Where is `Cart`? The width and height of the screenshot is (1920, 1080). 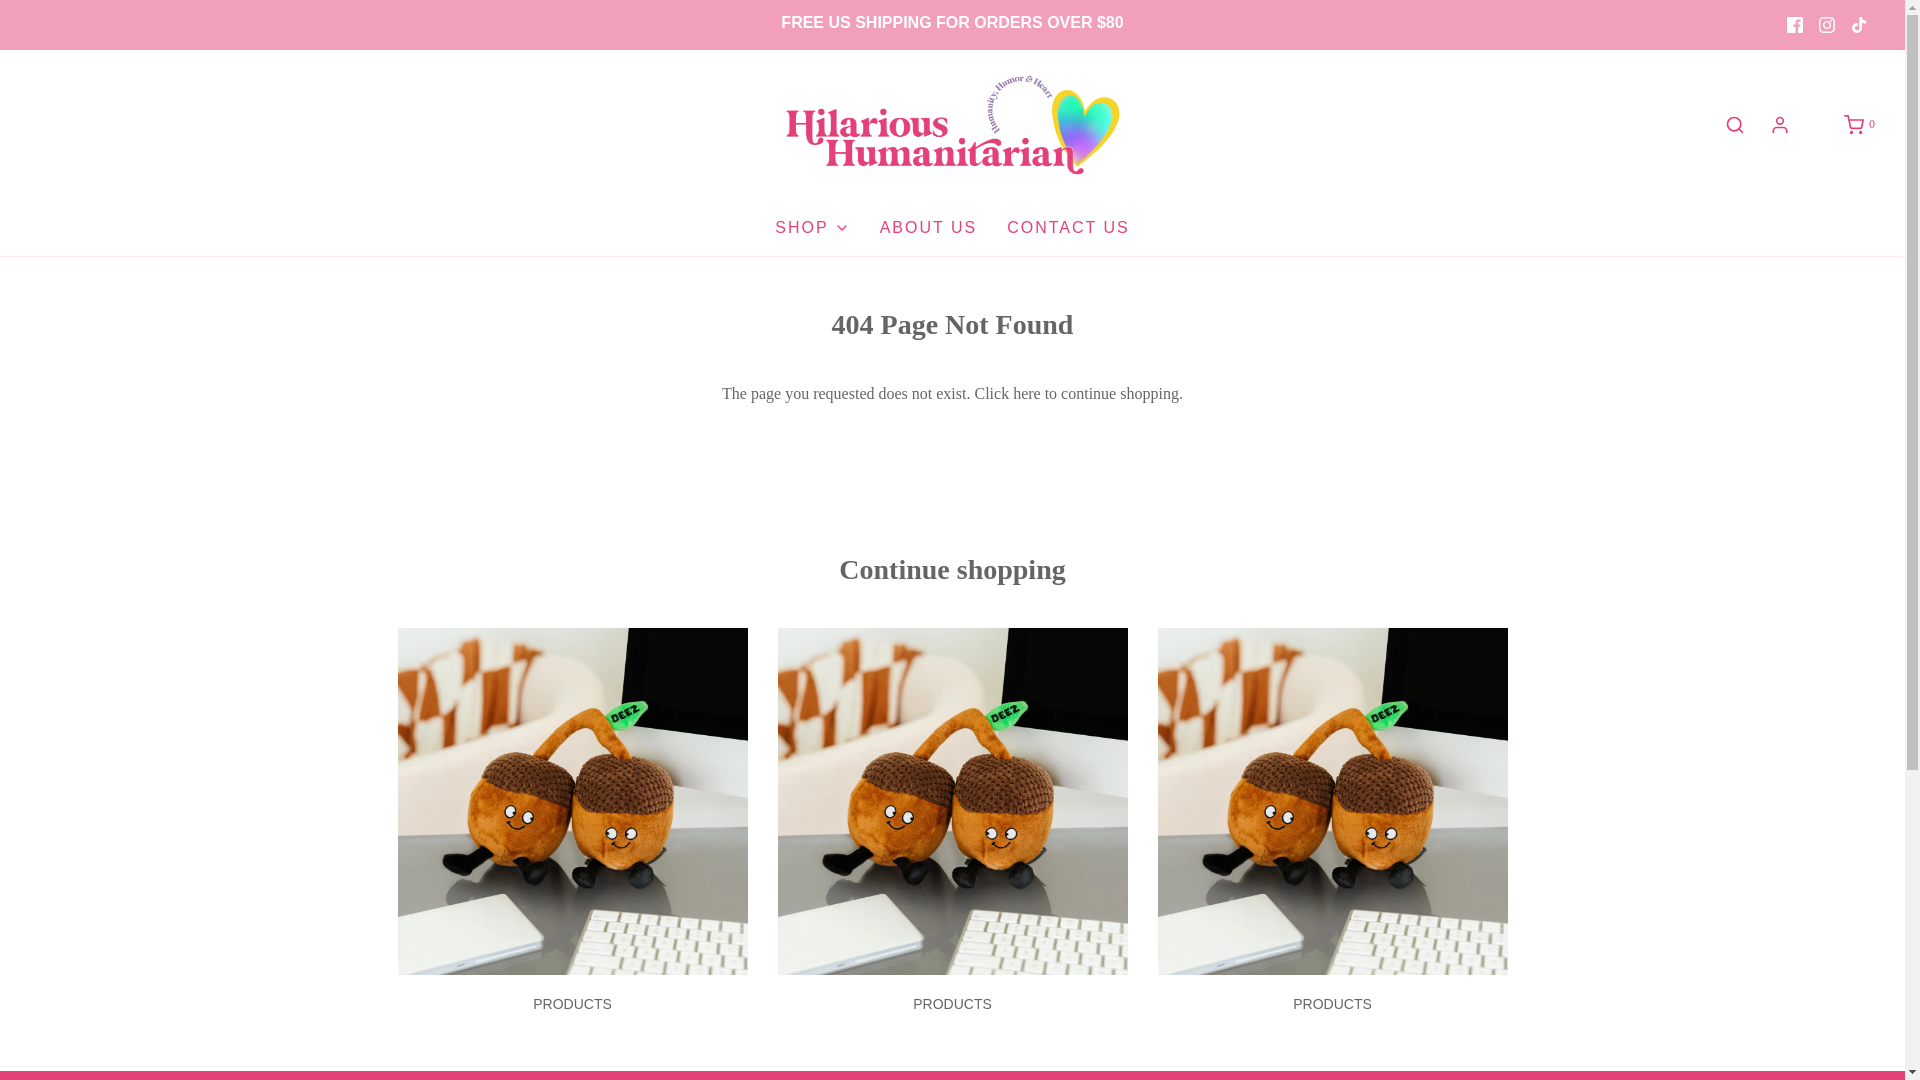
Cart is located at coordinates (1858, 124).